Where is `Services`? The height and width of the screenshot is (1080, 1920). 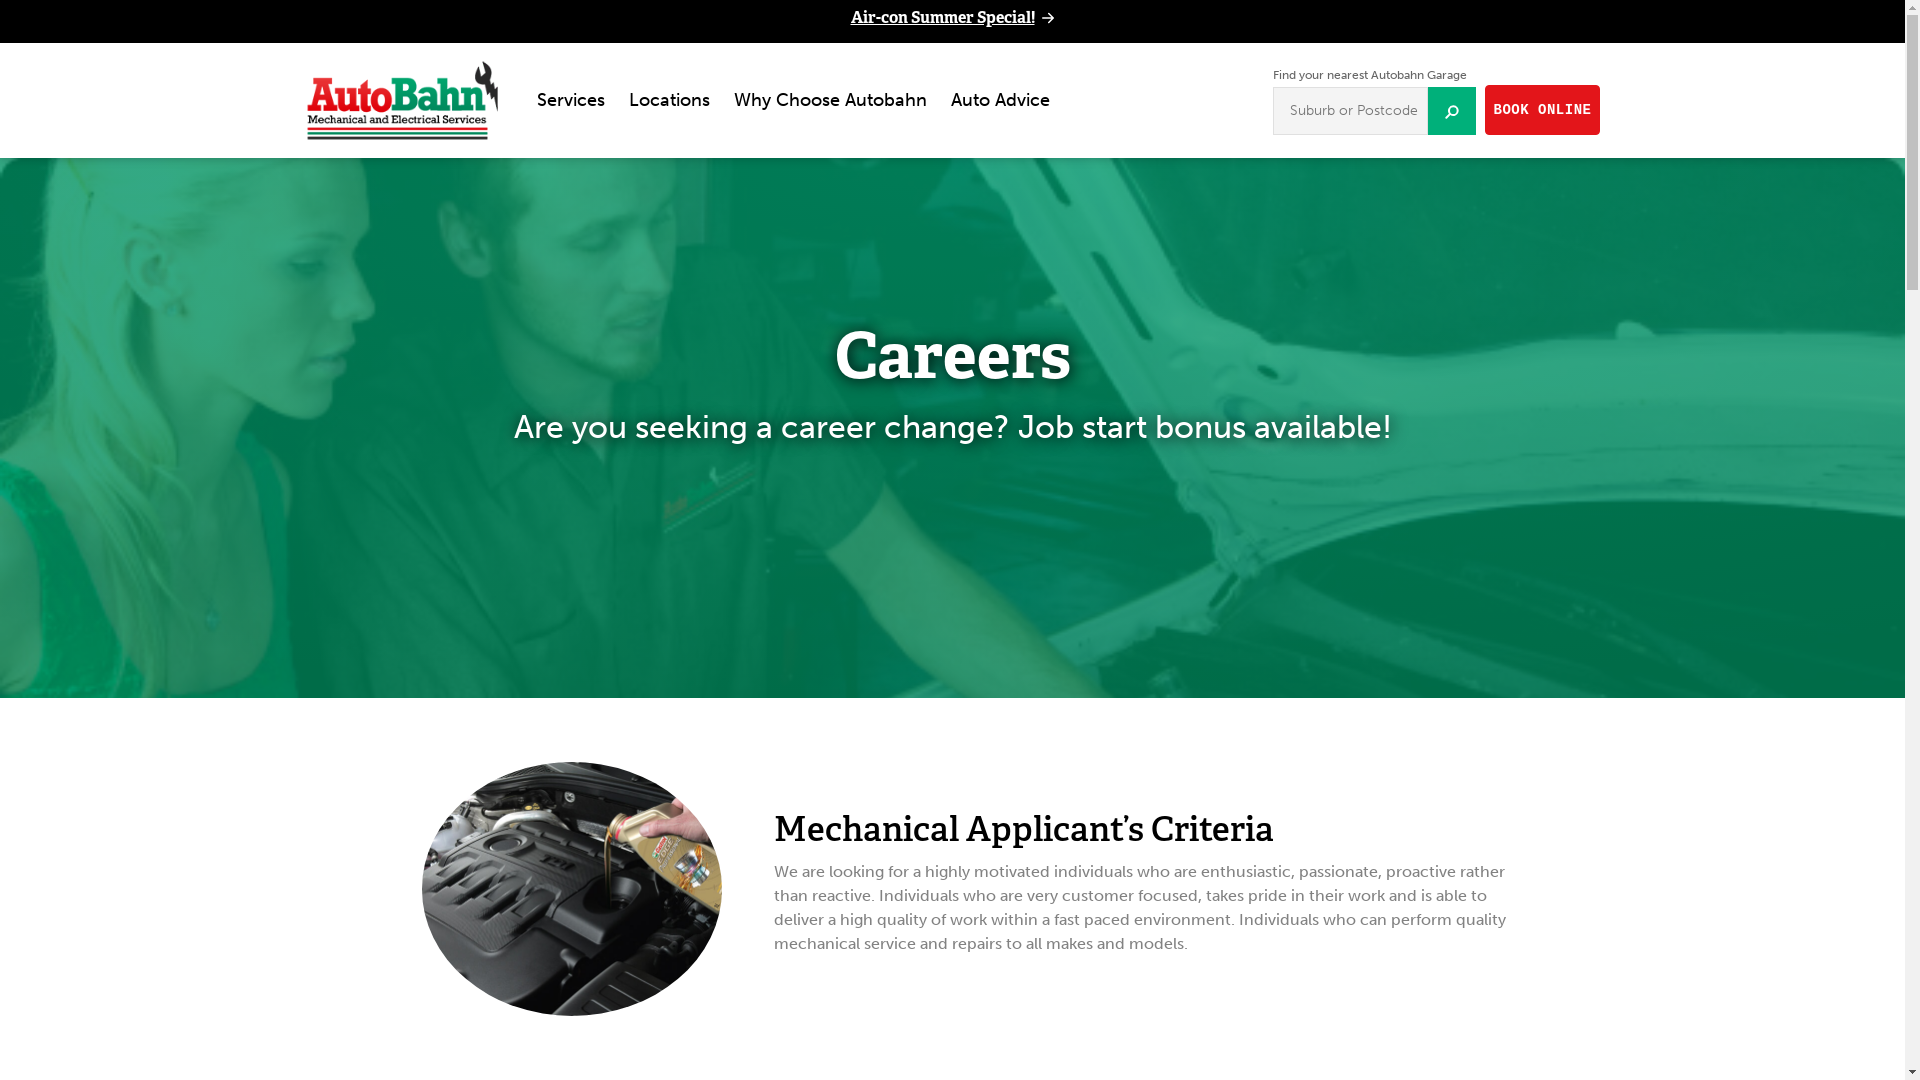 Services is located at coordinates (570, 100).